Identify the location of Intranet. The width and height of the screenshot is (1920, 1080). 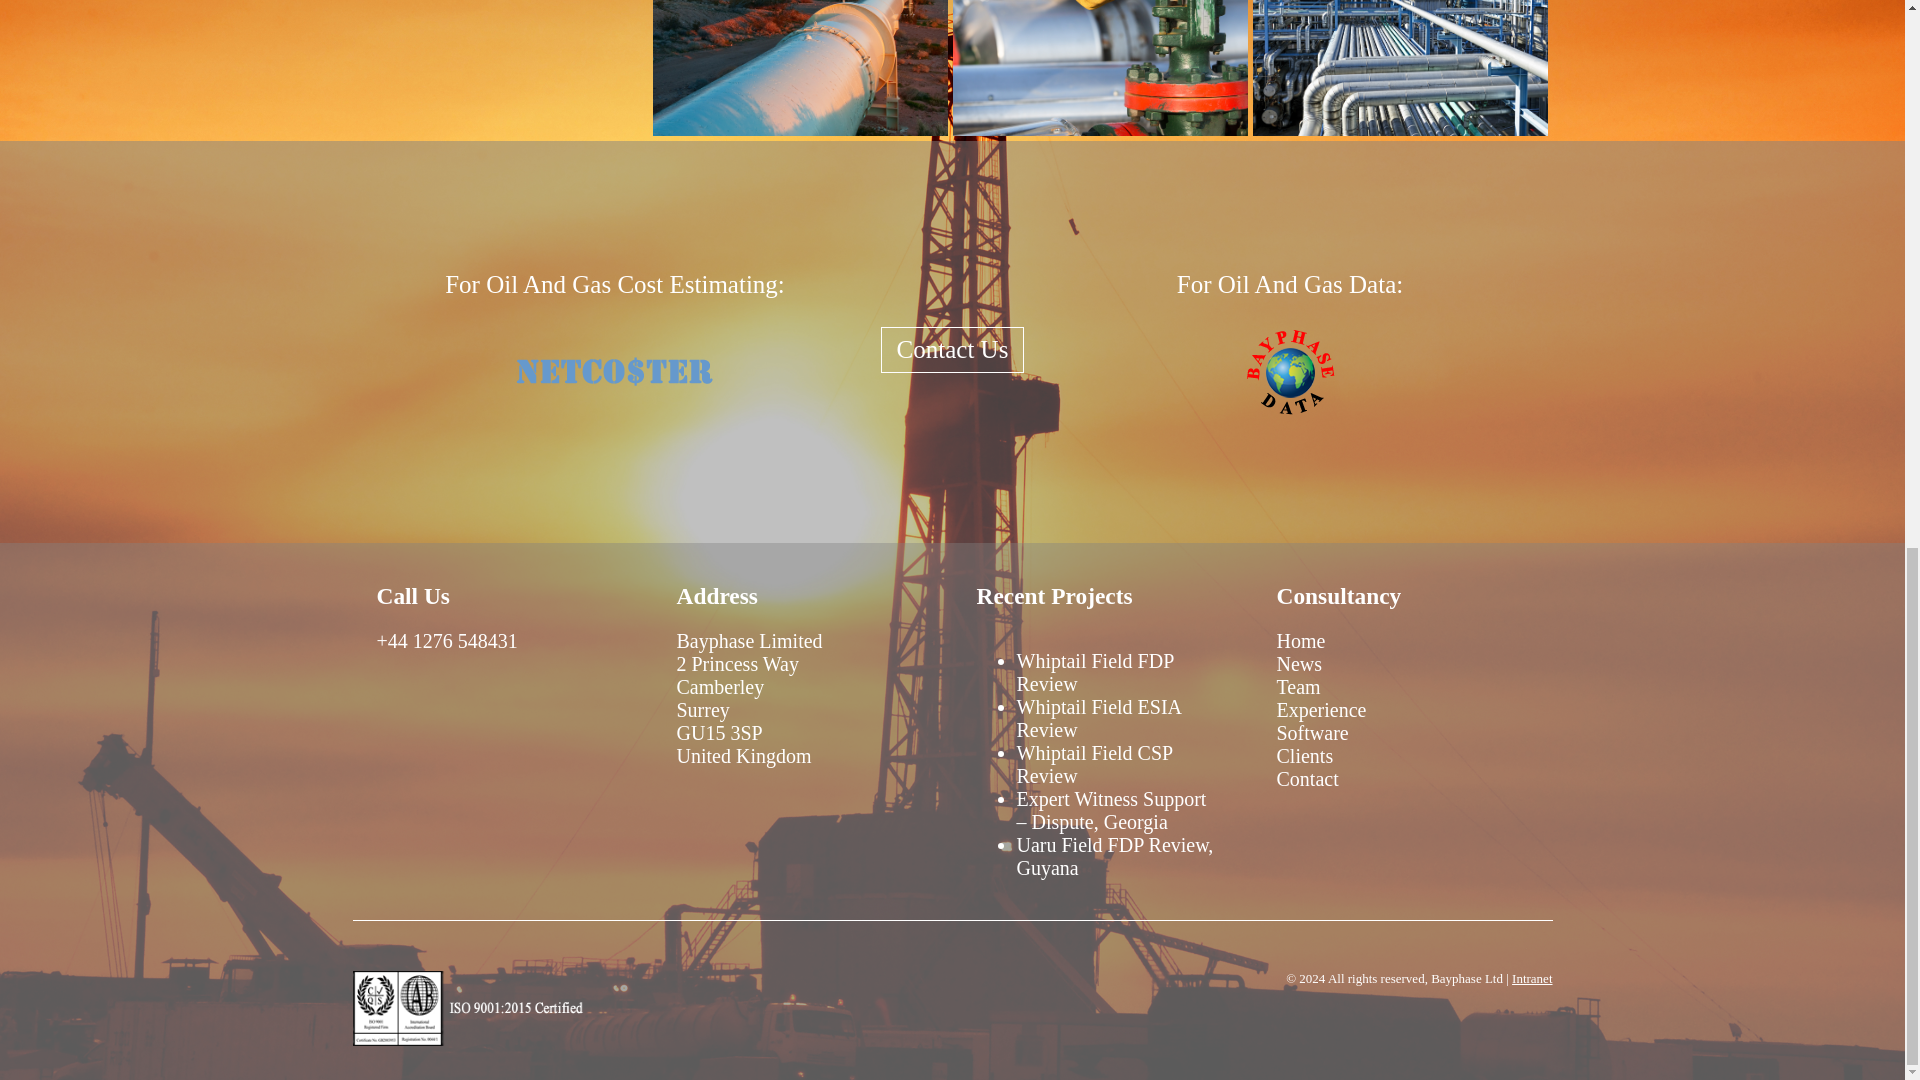
(1532, 978).